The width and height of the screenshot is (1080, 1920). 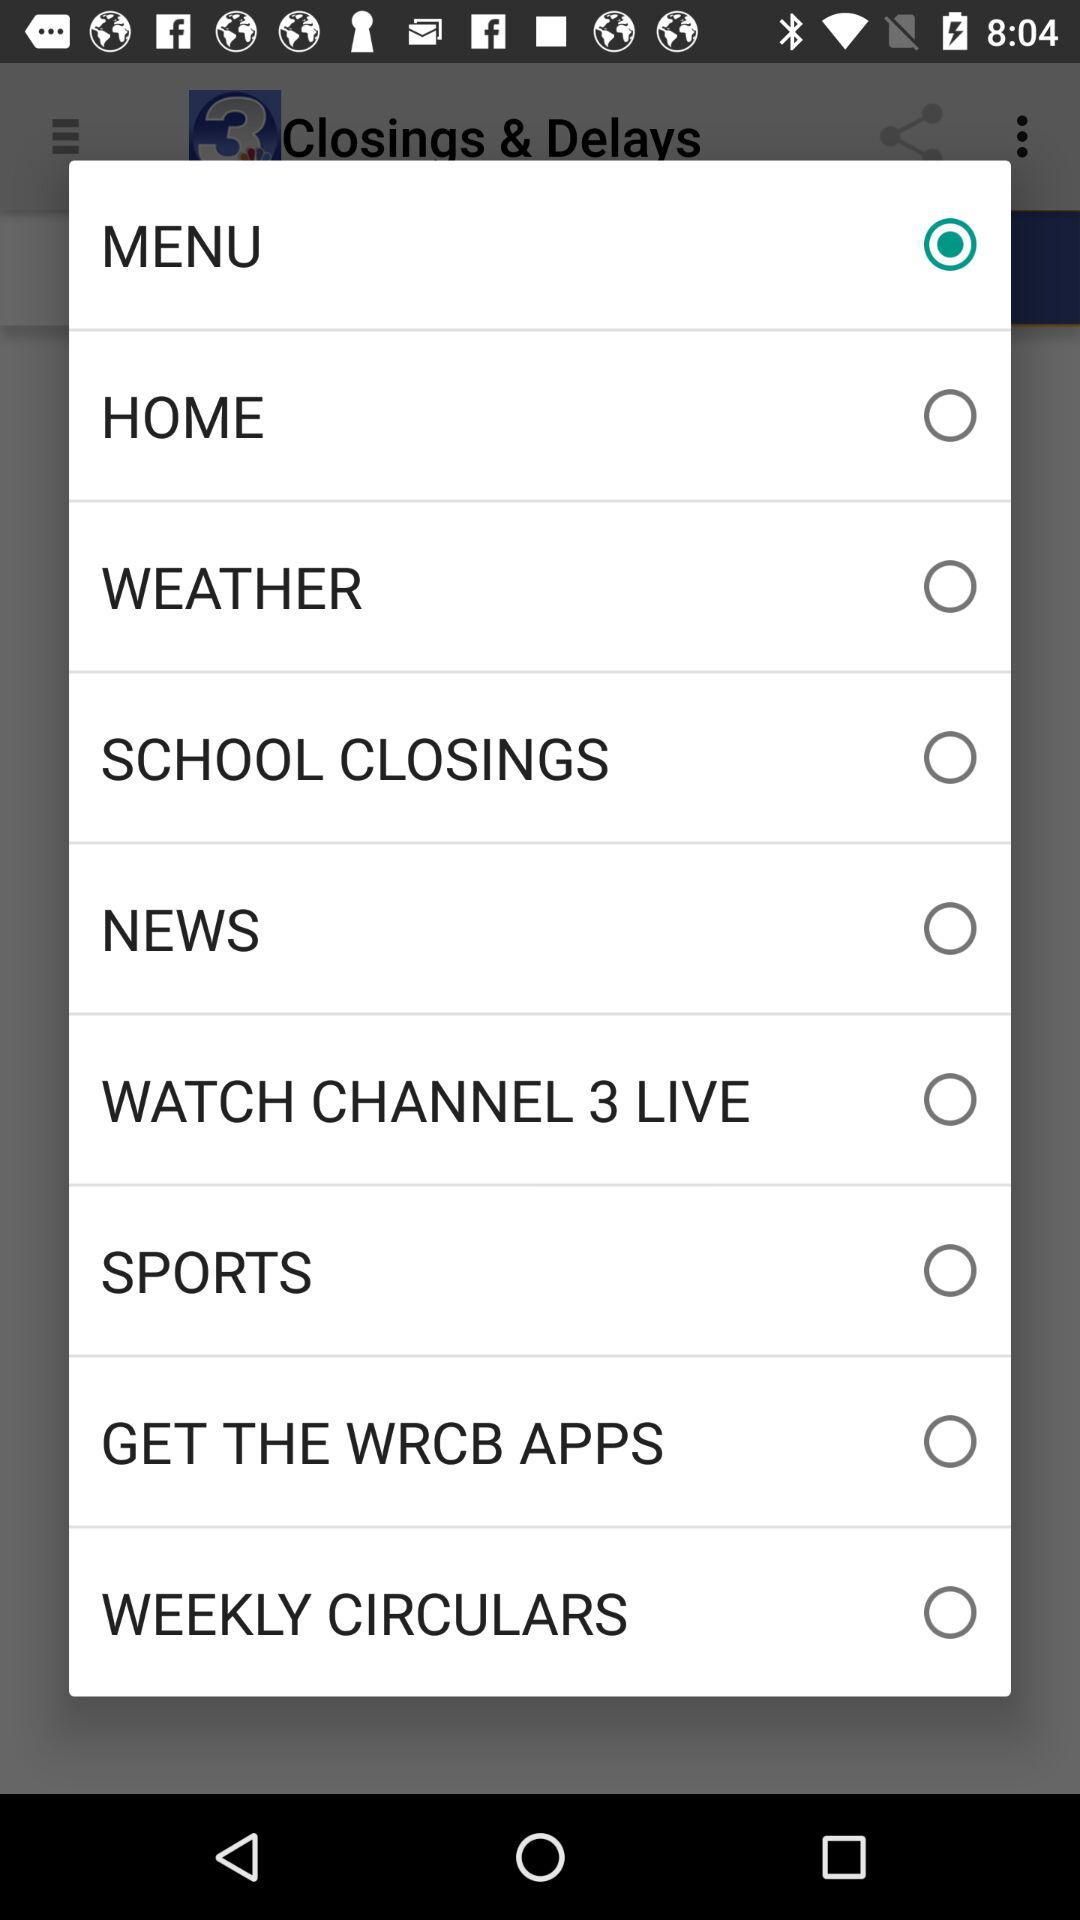 What do you see at coordinates (540, 1441) in the screenshot?
I see `select the item below the sports icon` at bounding box center [540, 1441].